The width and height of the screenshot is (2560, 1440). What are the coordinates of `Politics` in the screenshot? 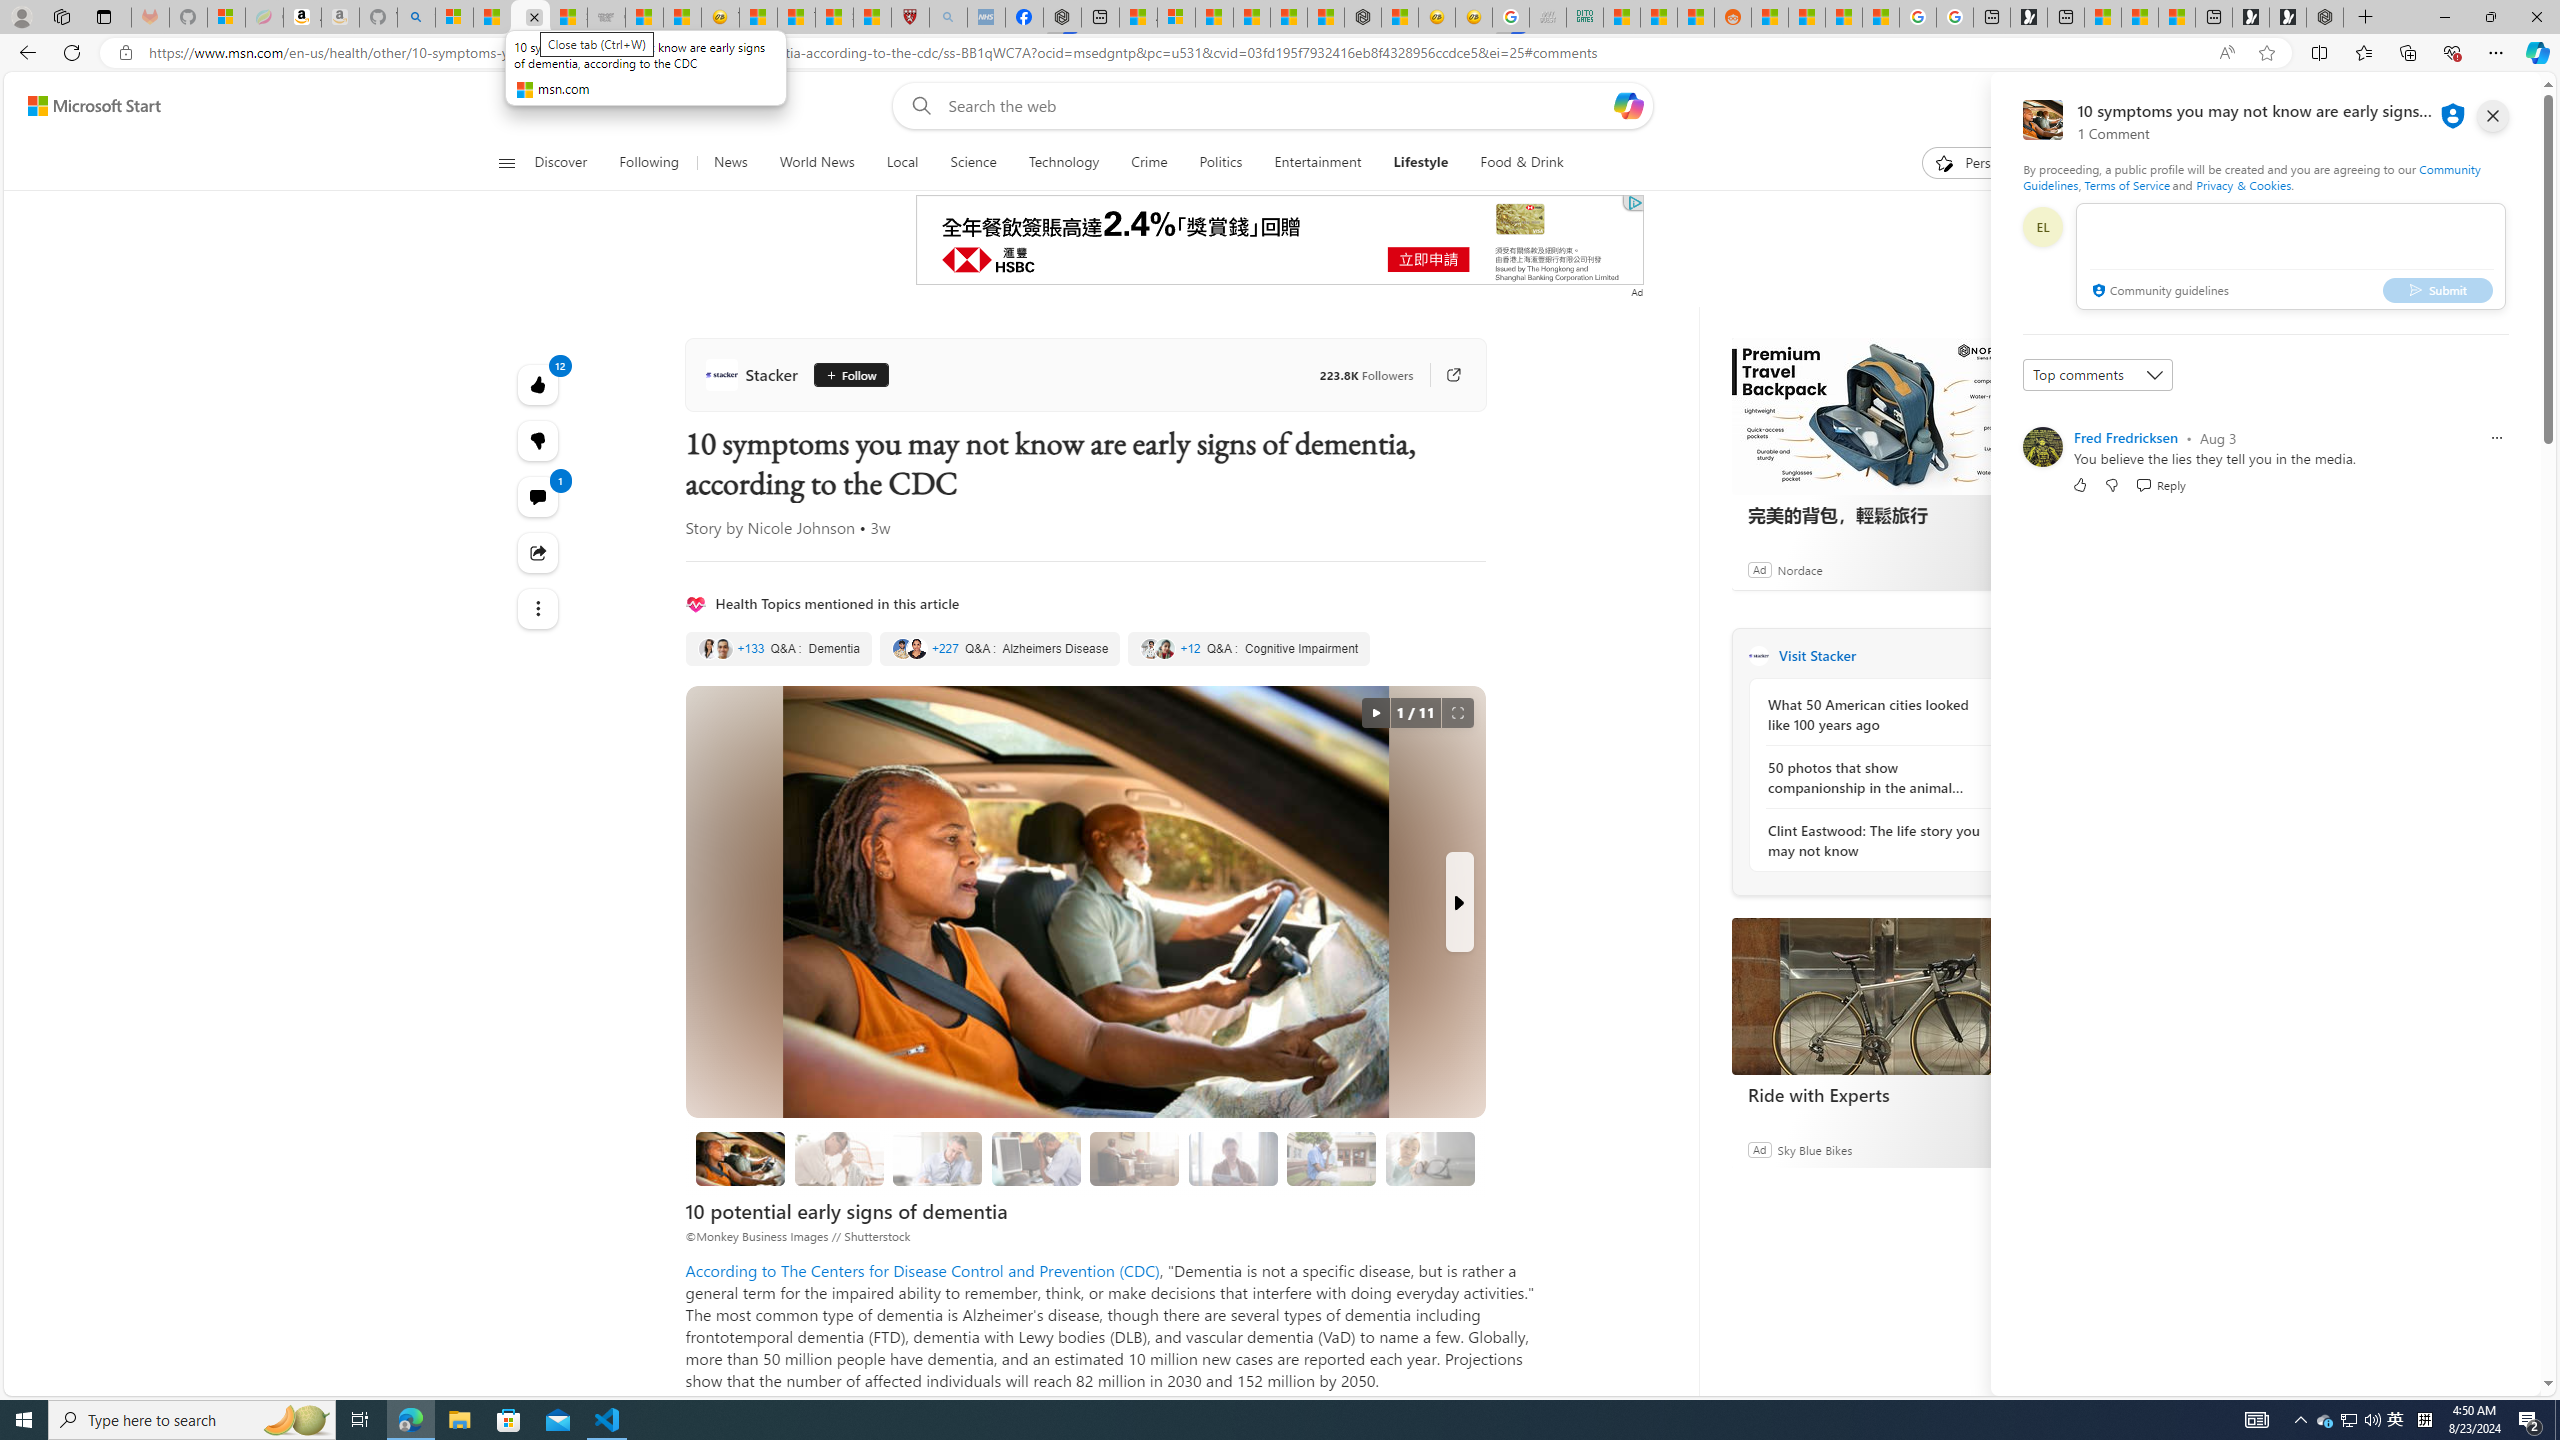 It's located at (1221, 163).